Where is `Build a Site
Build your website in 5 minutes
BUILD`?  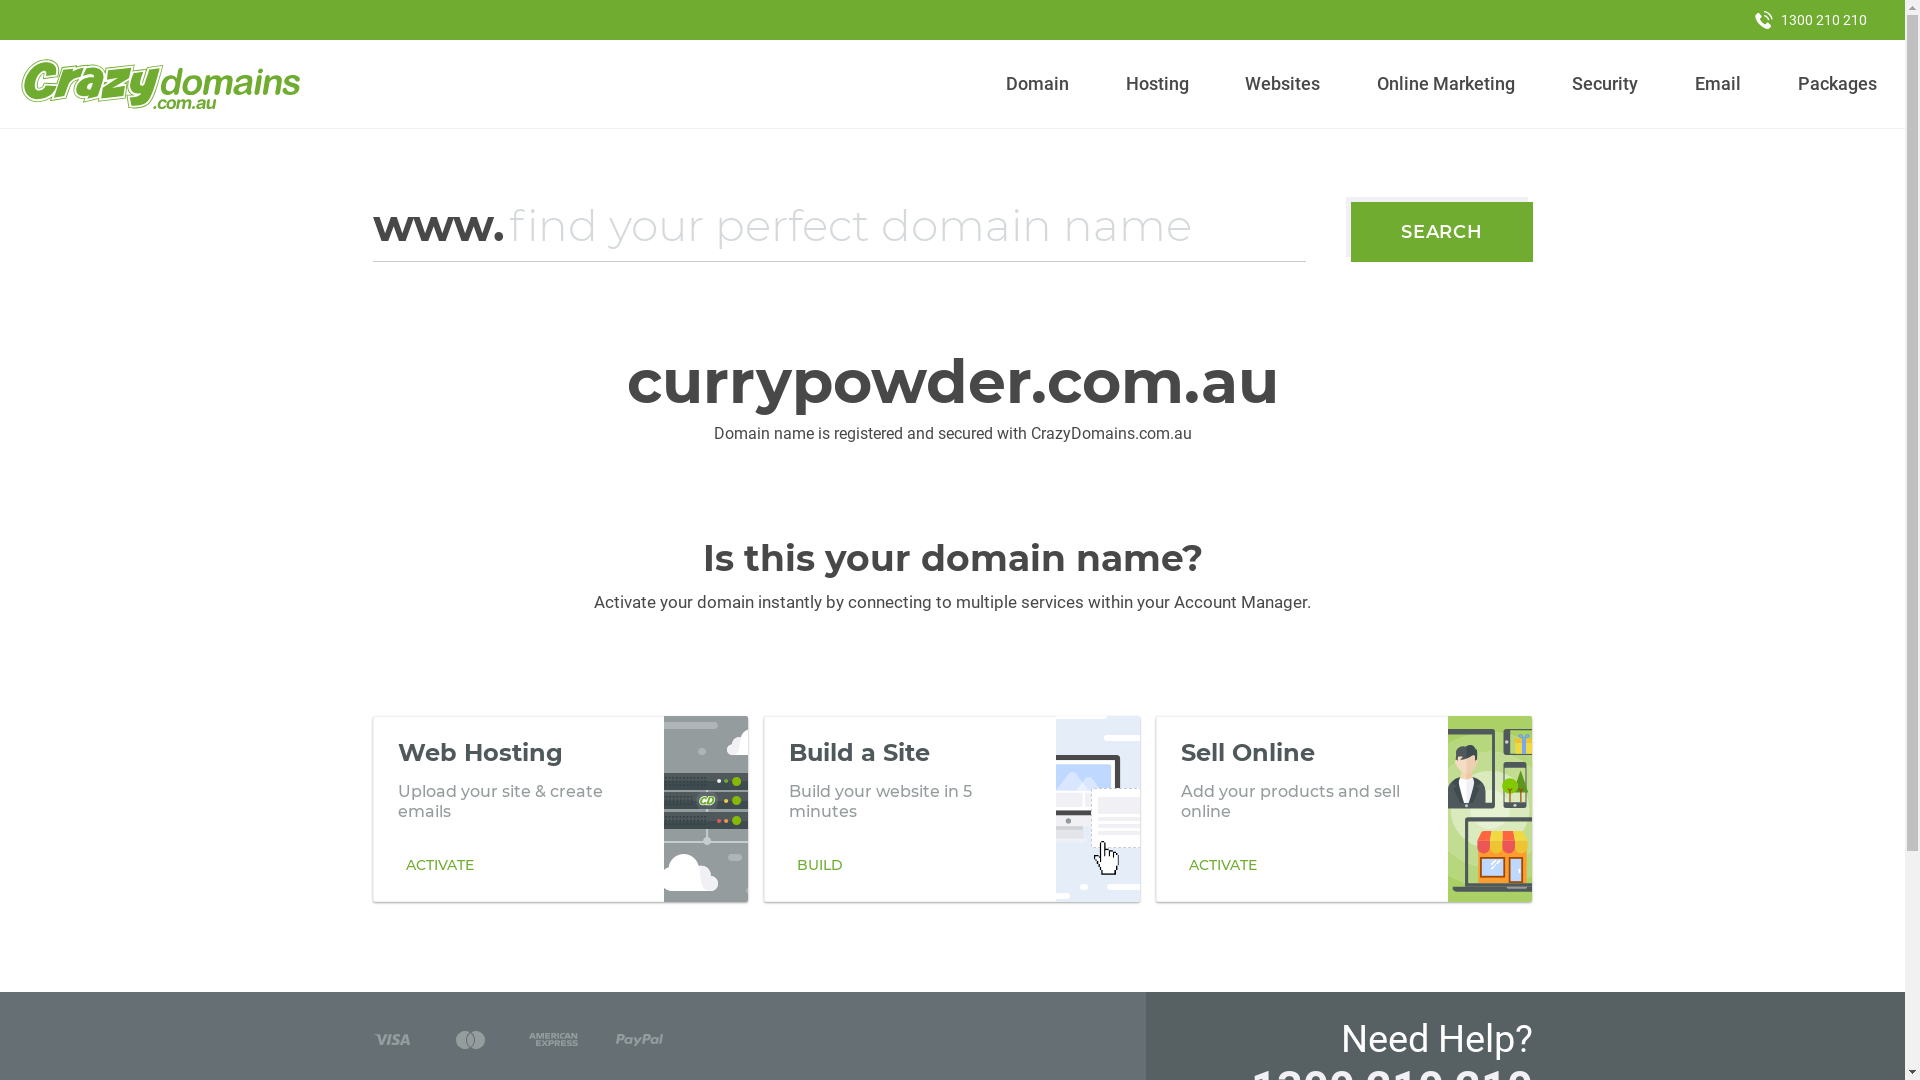 Build a Site
Build your website in 5 minutes
BUILD is located at coordinates (952, 809).